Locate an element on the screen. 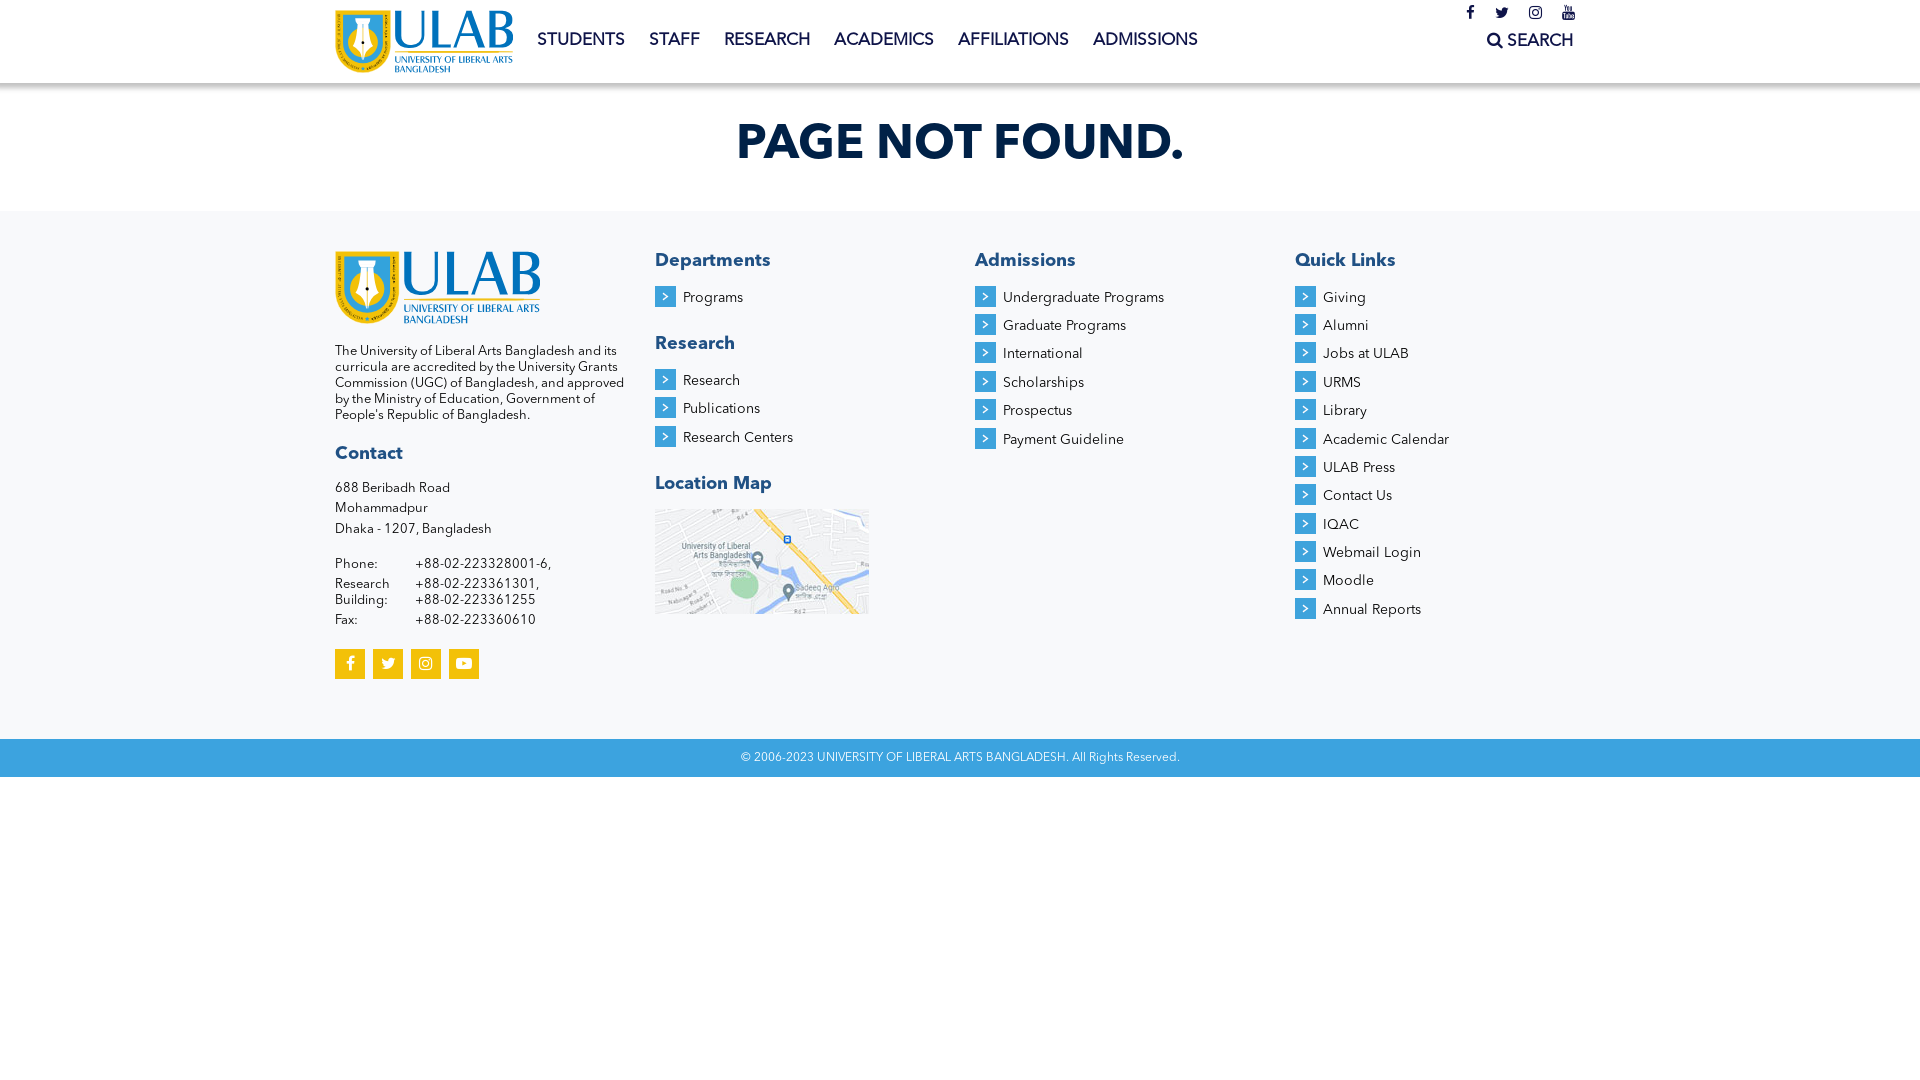  Moodle is located at coordinates (1348, 581).